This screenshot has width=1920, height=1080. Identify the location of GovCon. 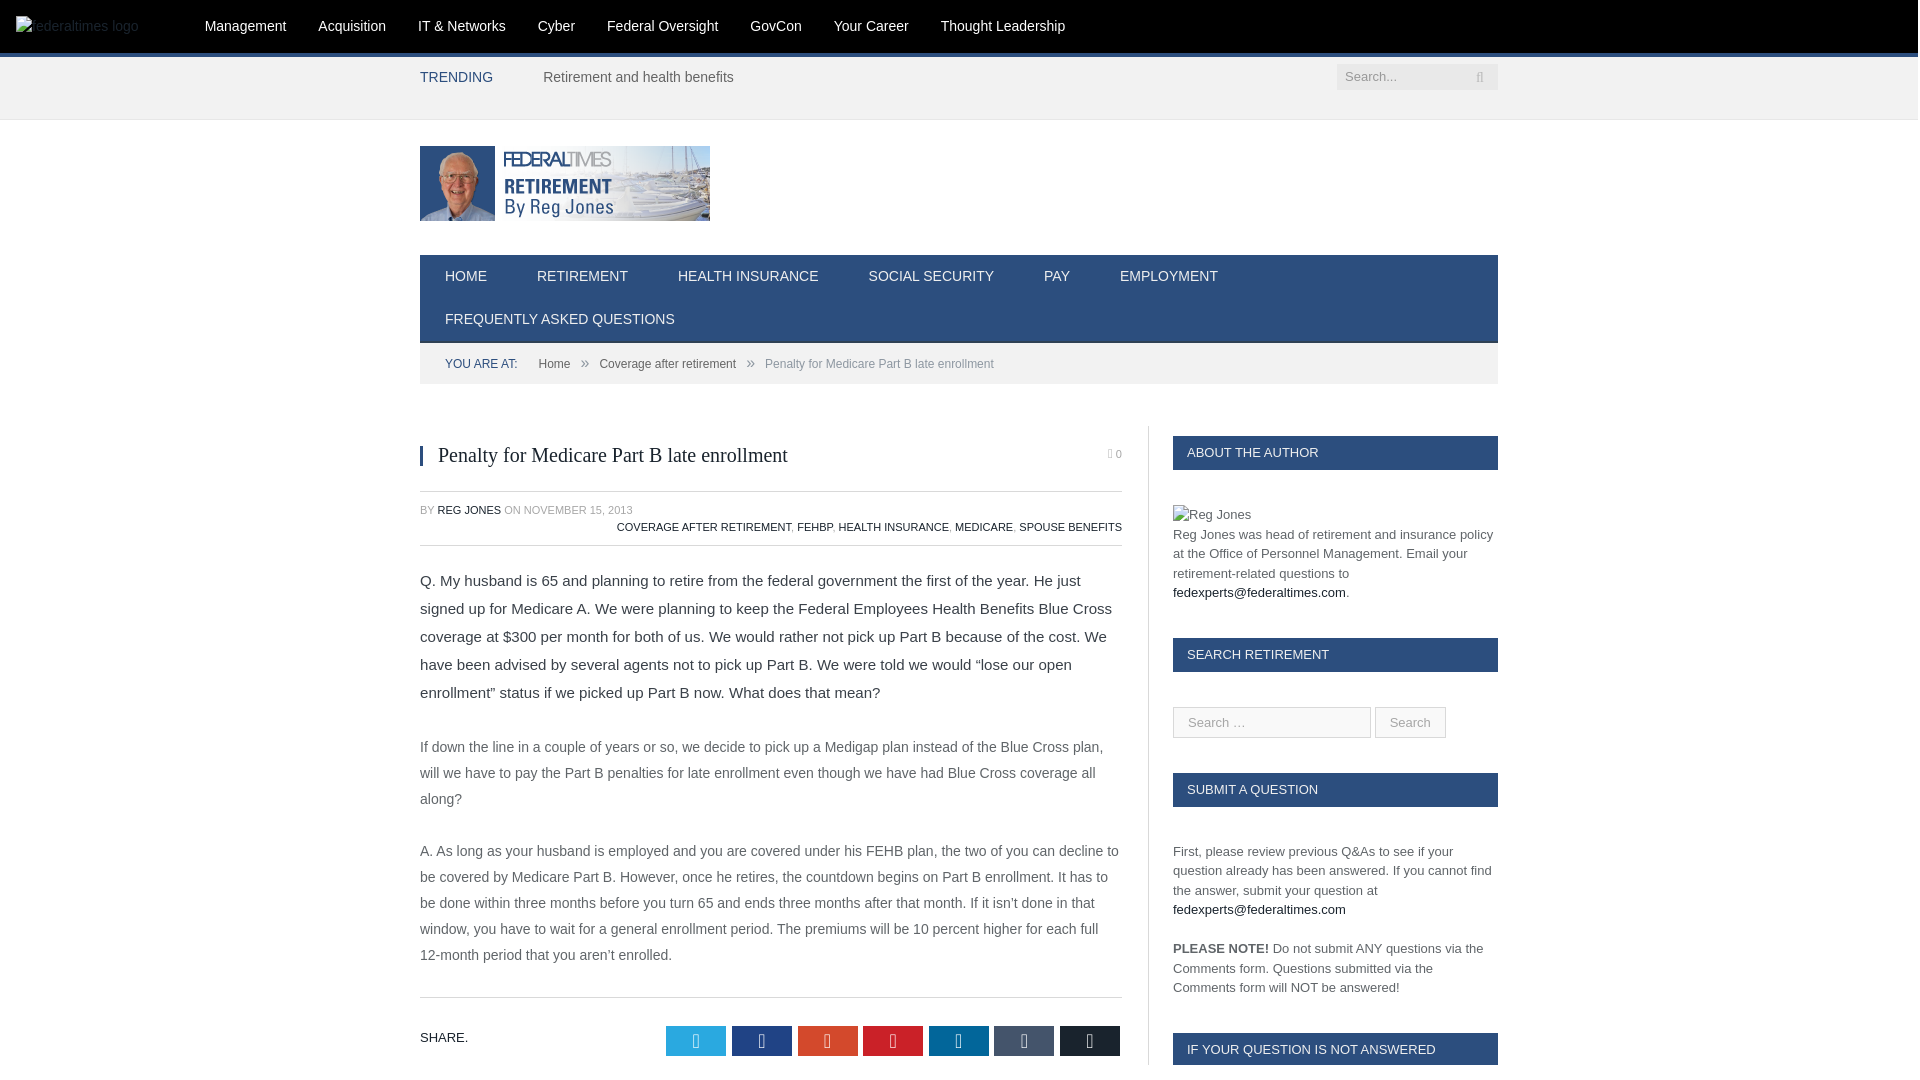
(775, 26).